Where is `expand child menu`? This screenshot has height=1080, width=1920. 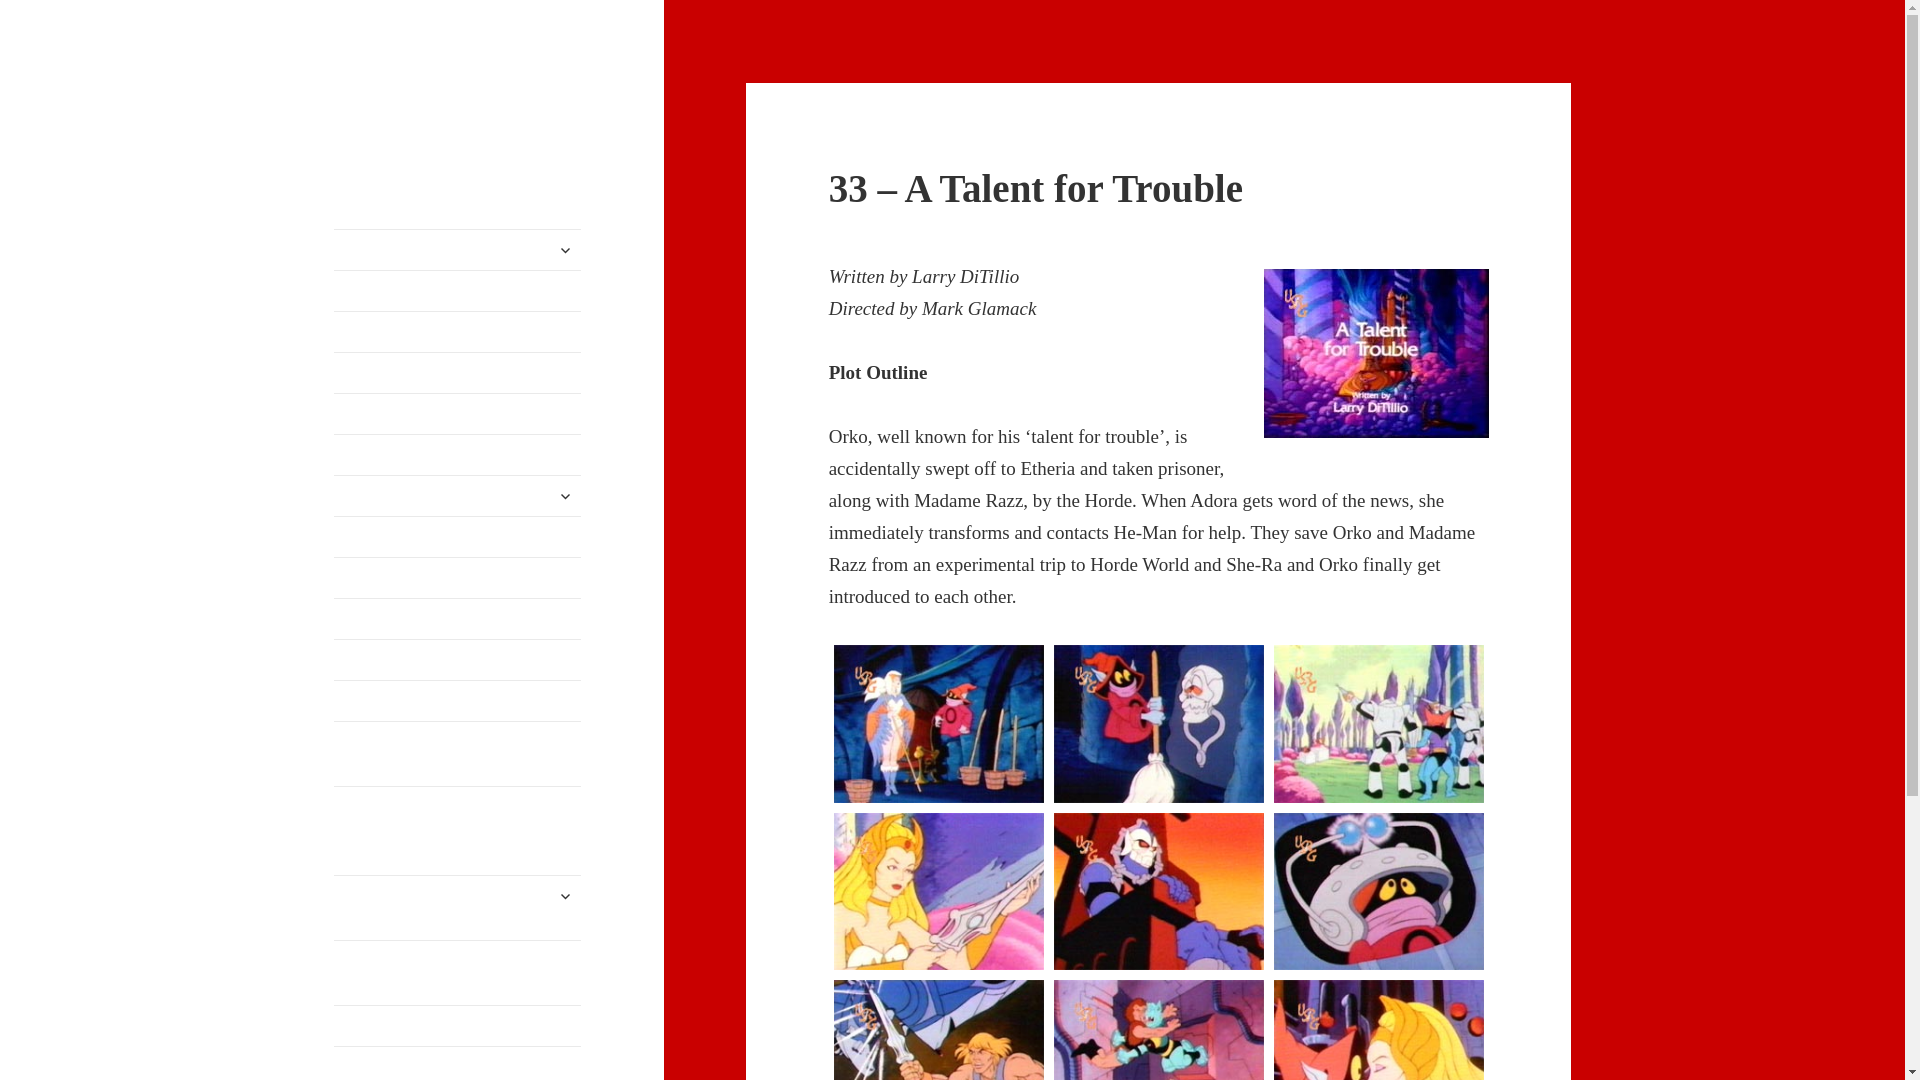 expand child menu is located at coordinates (565, 250).